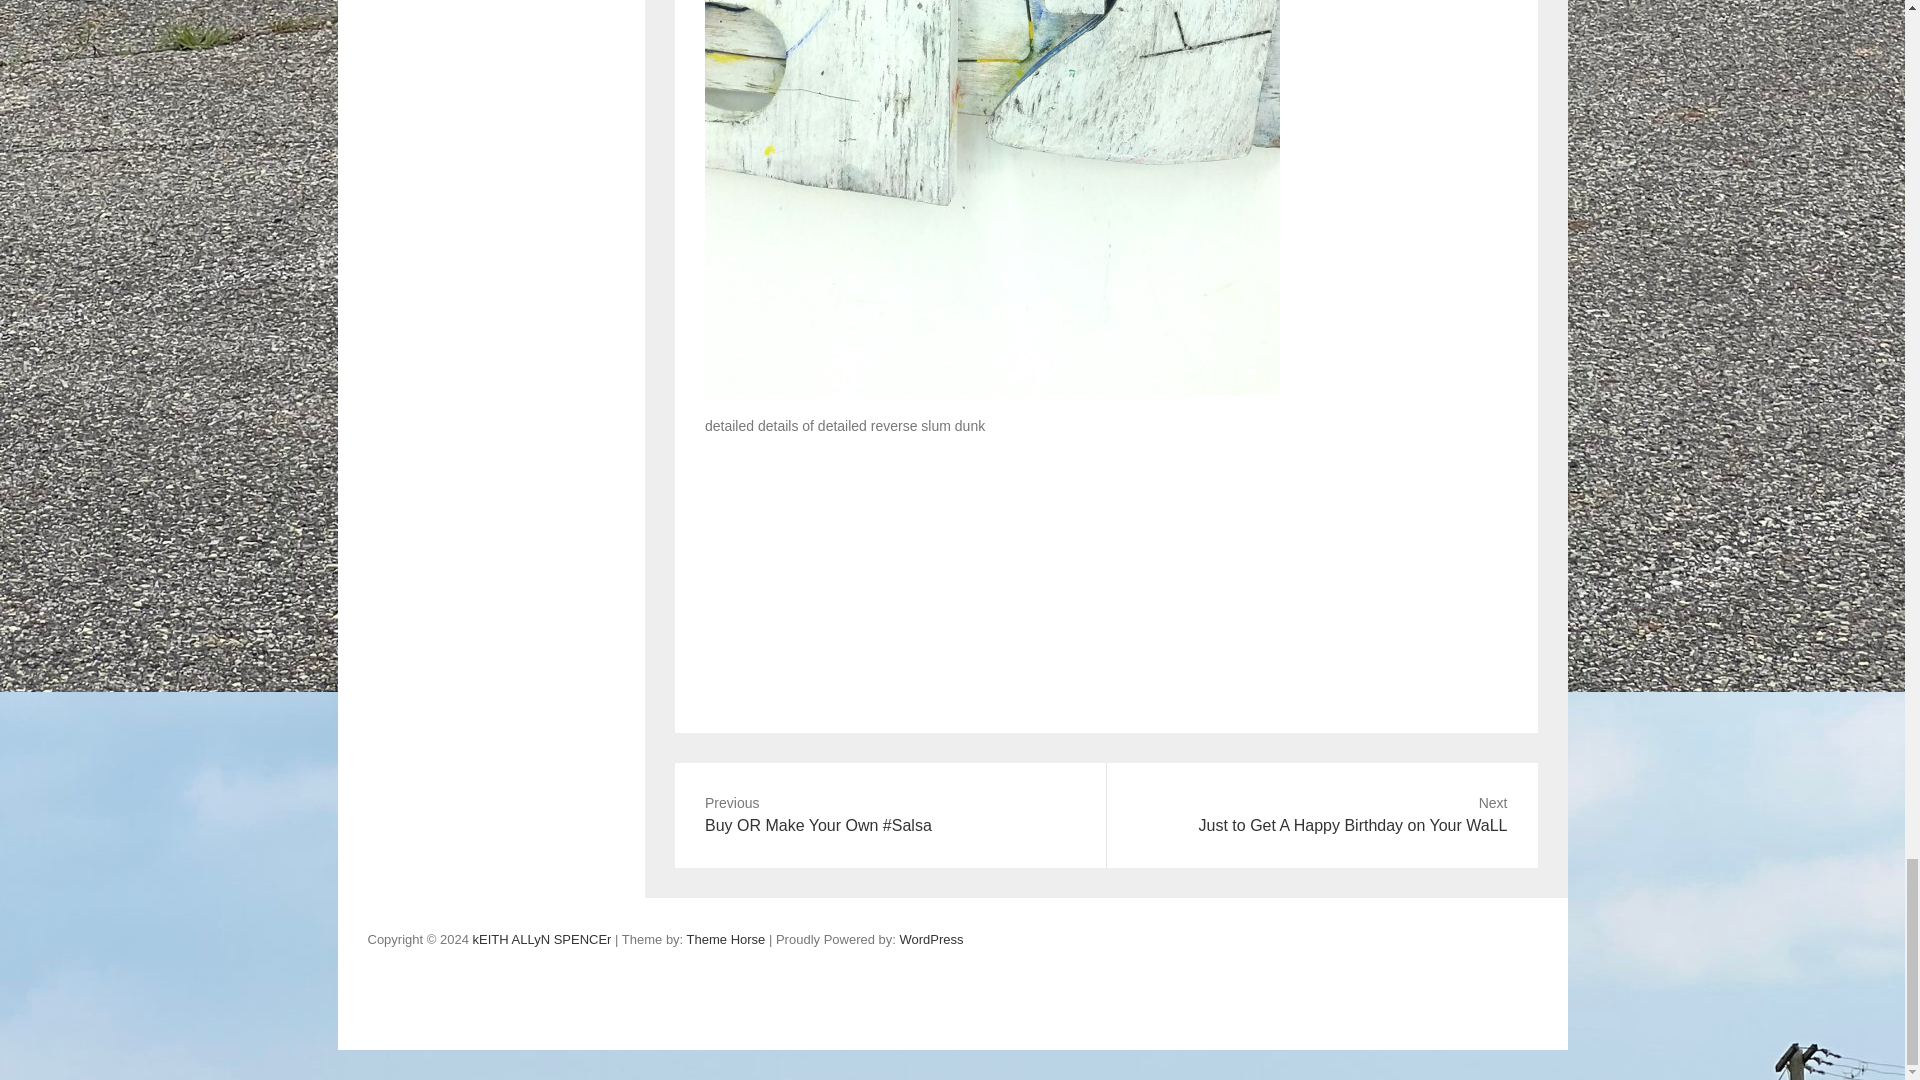 The image size is (1920, 1080). What do you see at coordinates (541, 940) in the screenshot?
I see `kEITH ALLyN SPENCEr` at bounding box center [541, 940].